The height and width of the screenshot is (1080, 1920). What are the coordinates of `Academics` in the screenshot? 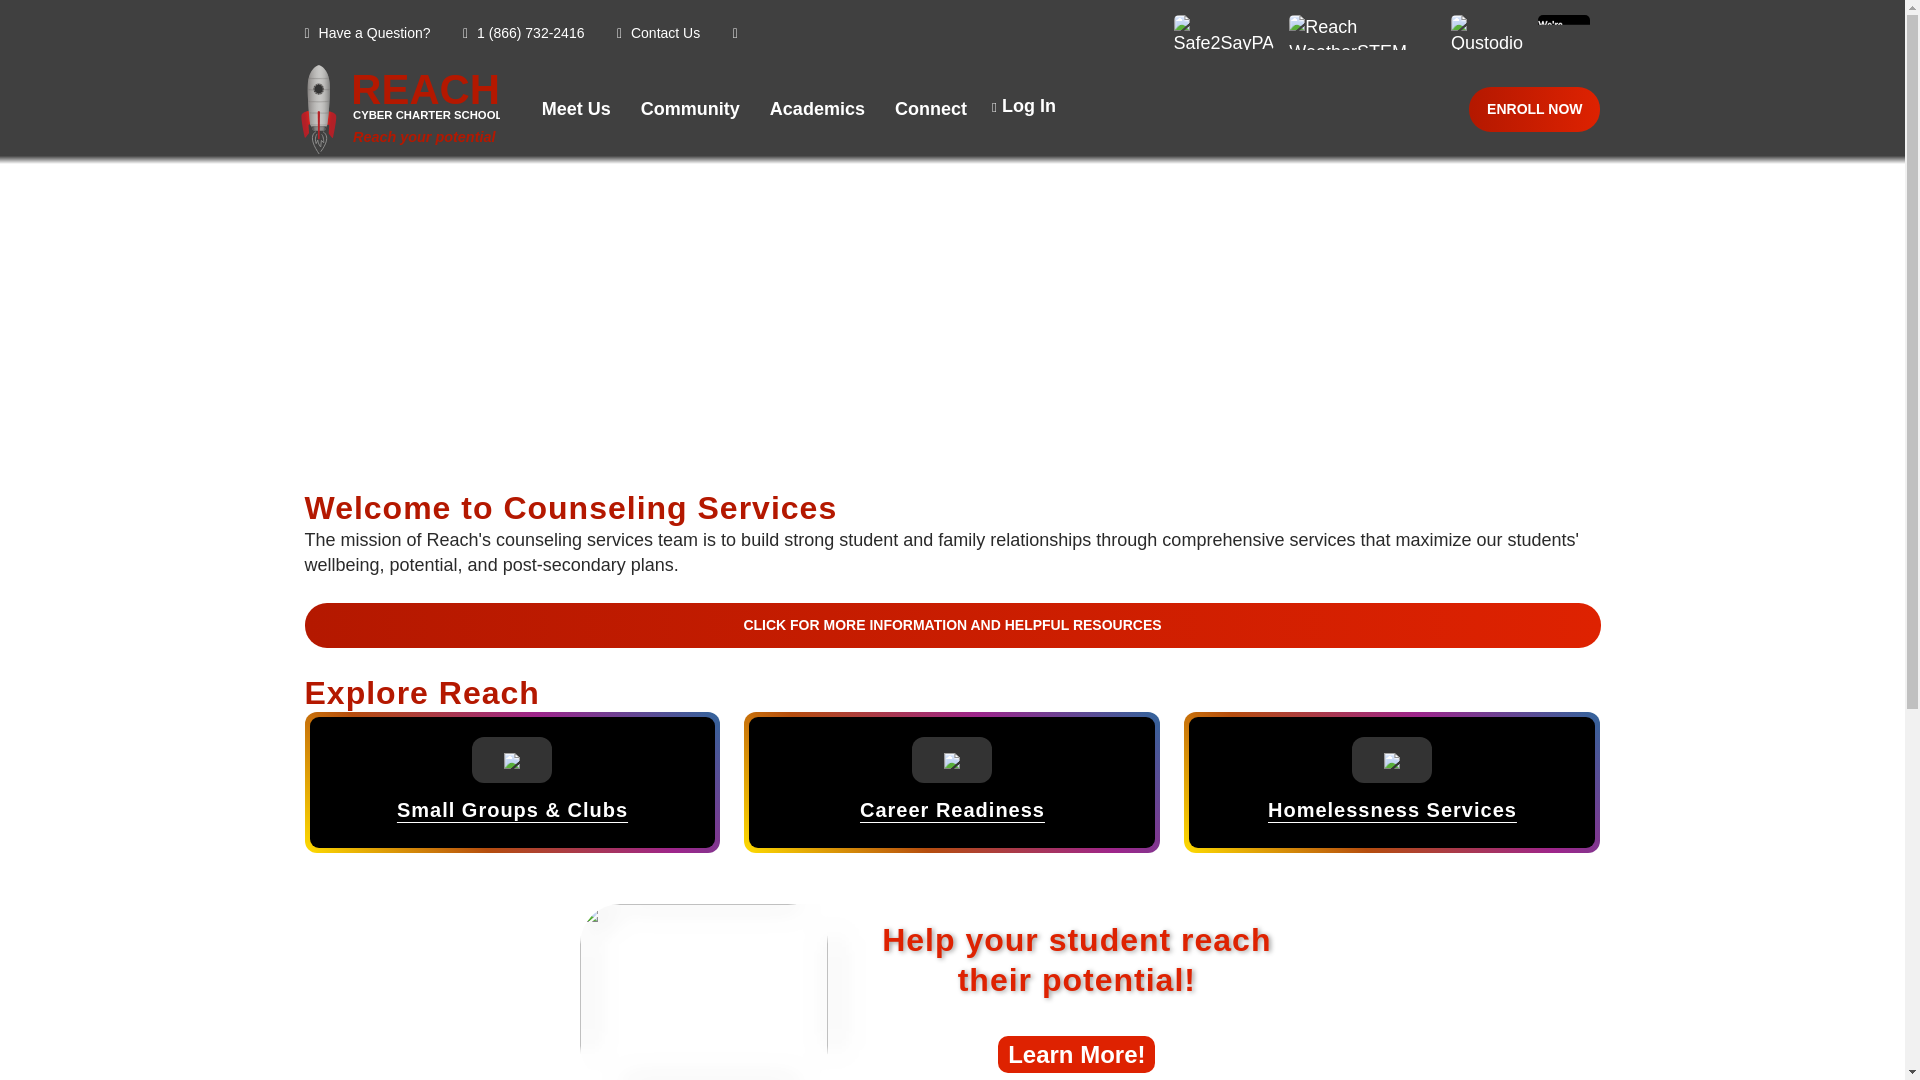 It's located at (399, 109).